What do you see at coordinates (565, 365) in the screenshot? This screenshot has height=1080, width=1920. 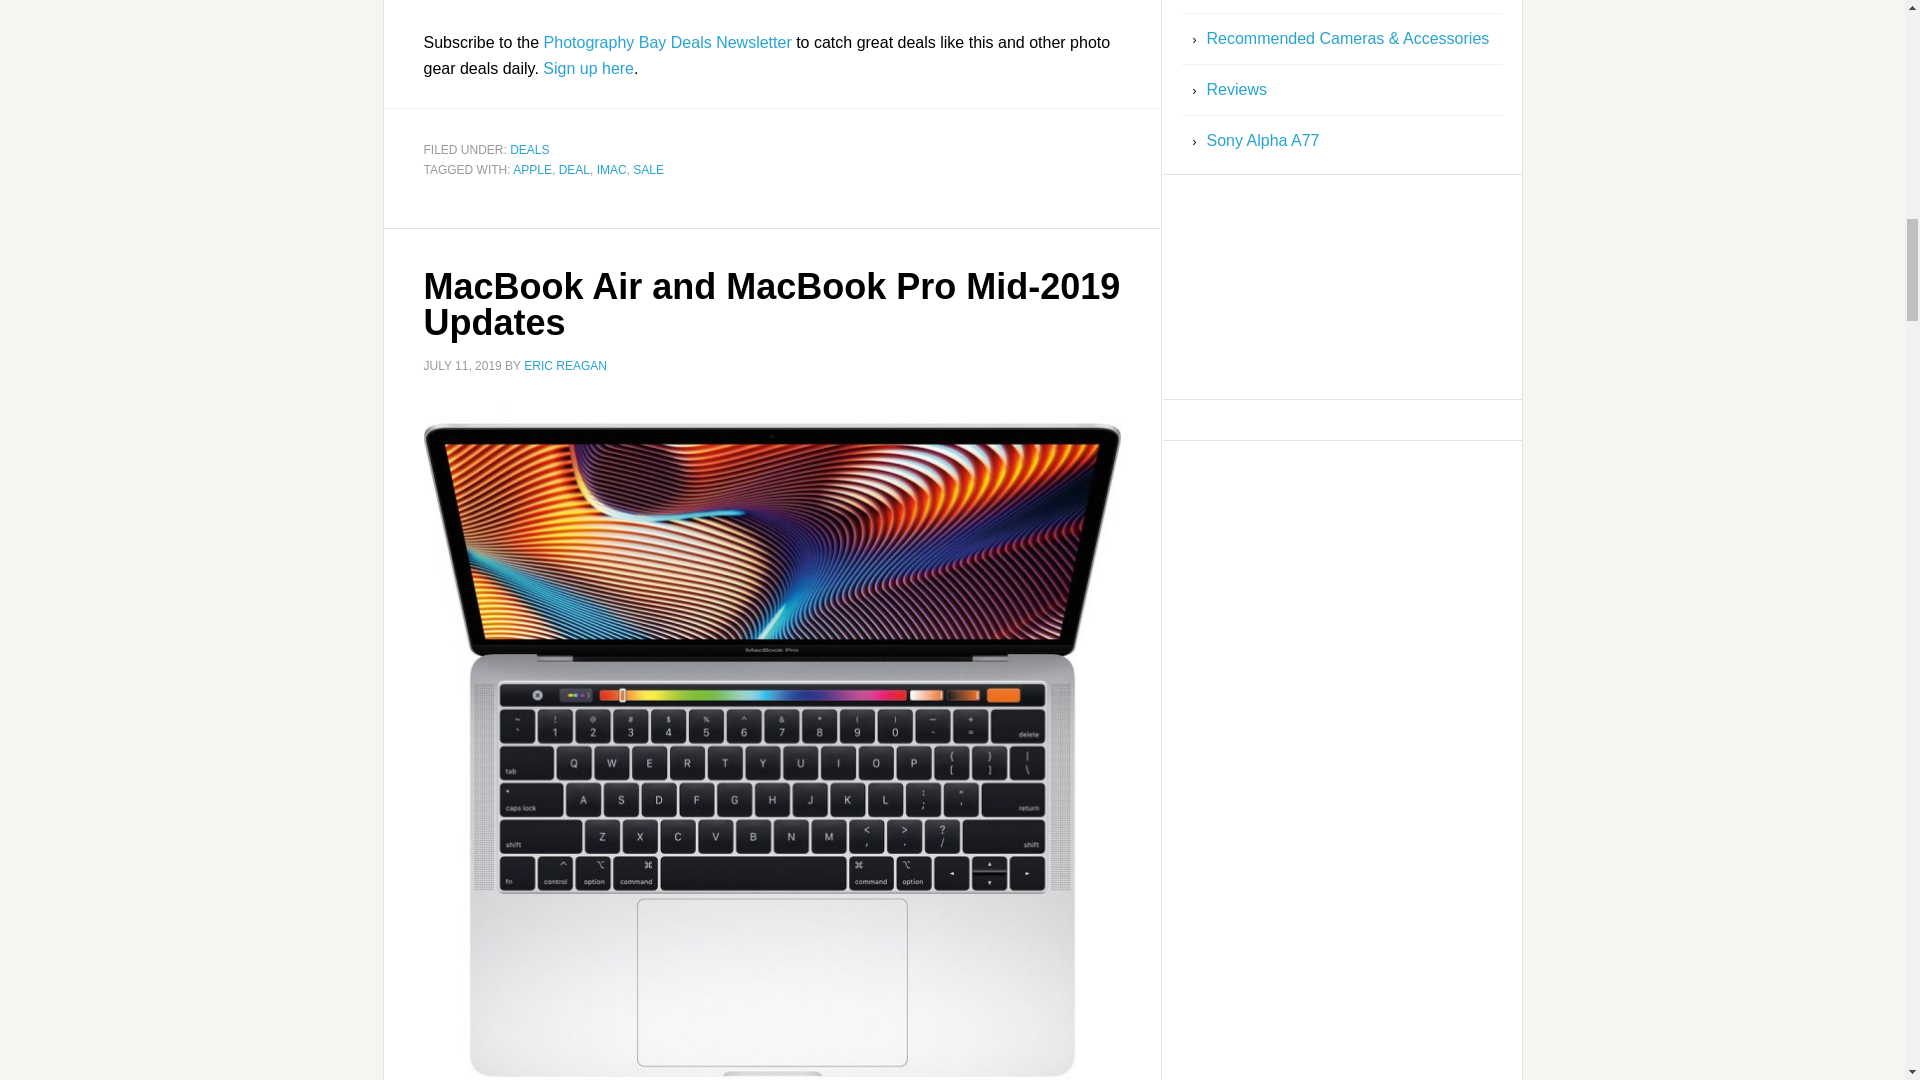 I see `ERIC REAGAN` at bounding box center [565, 365].